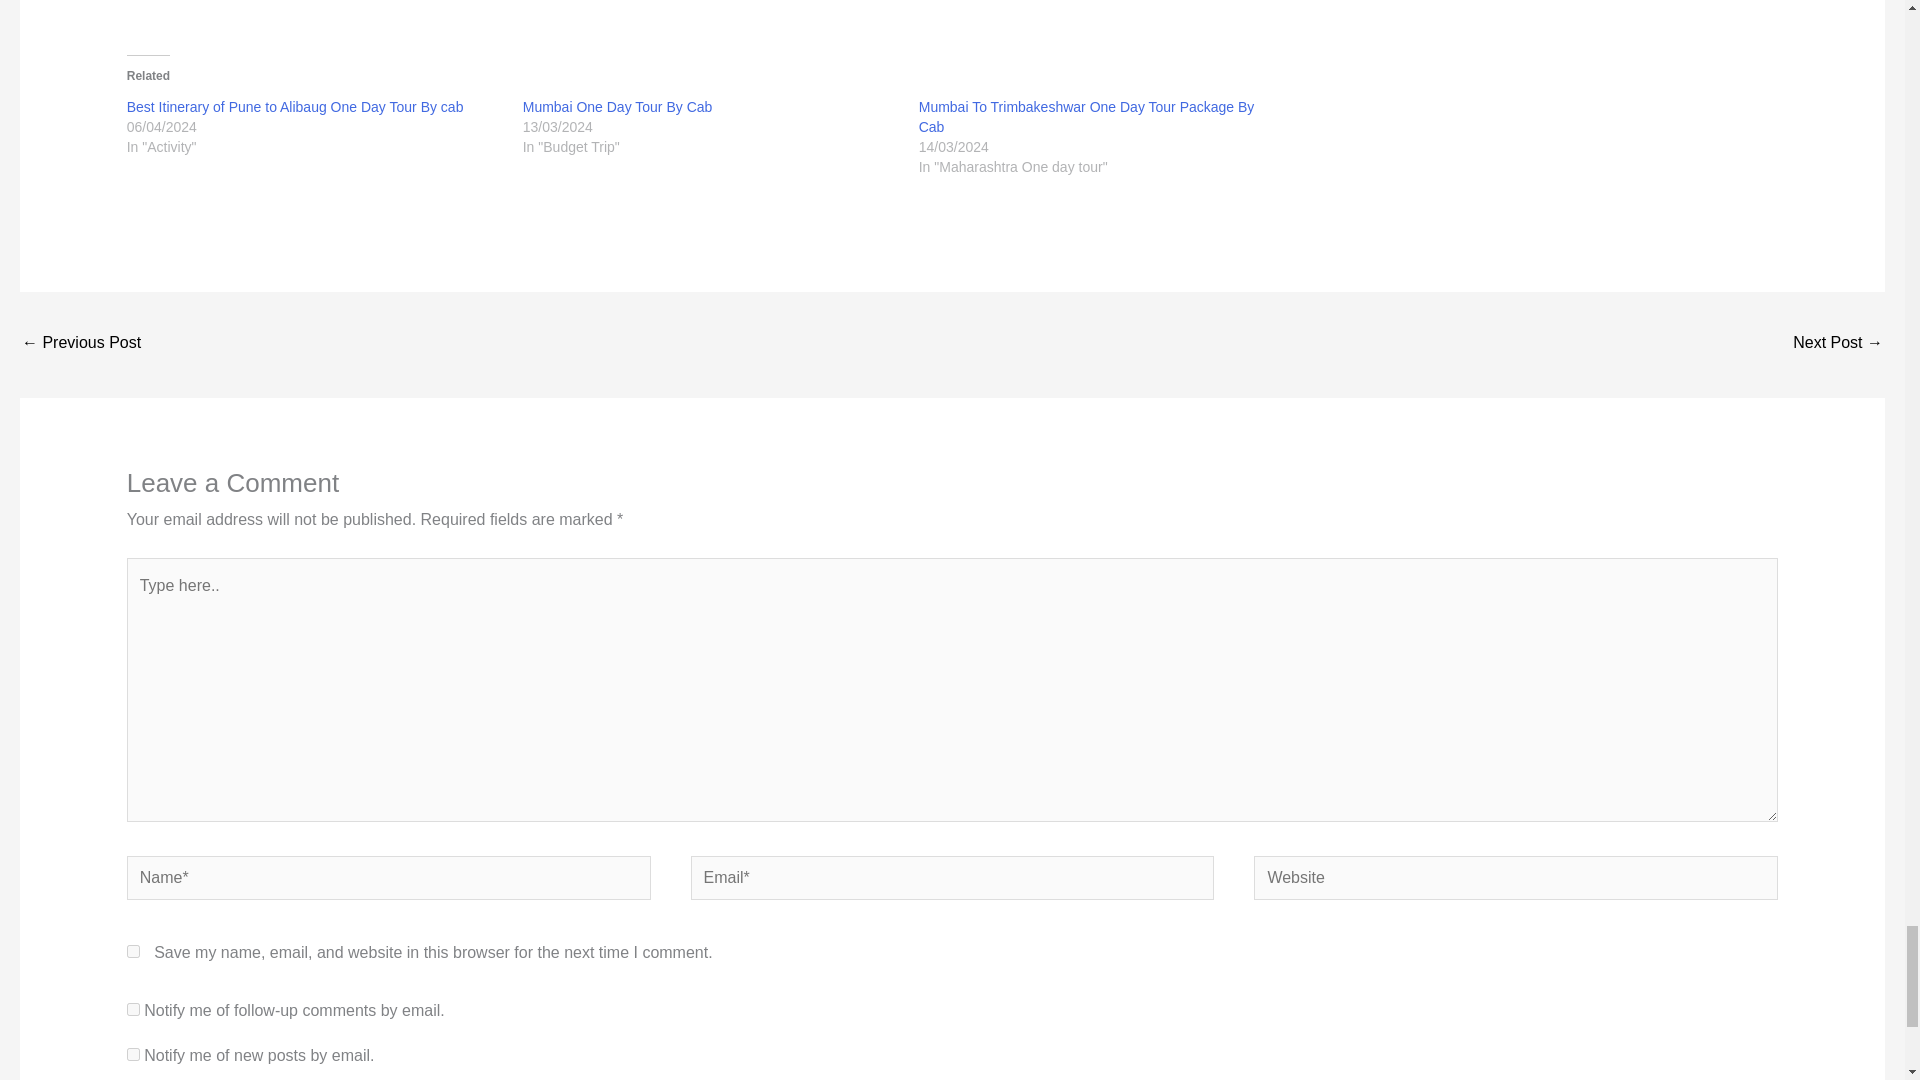 This screenshot has width=1920, height=1080. Describe the element at coordinates (617, 106) in the screenshot. I see `Mumbai One Day Tour By Cab` at that location.